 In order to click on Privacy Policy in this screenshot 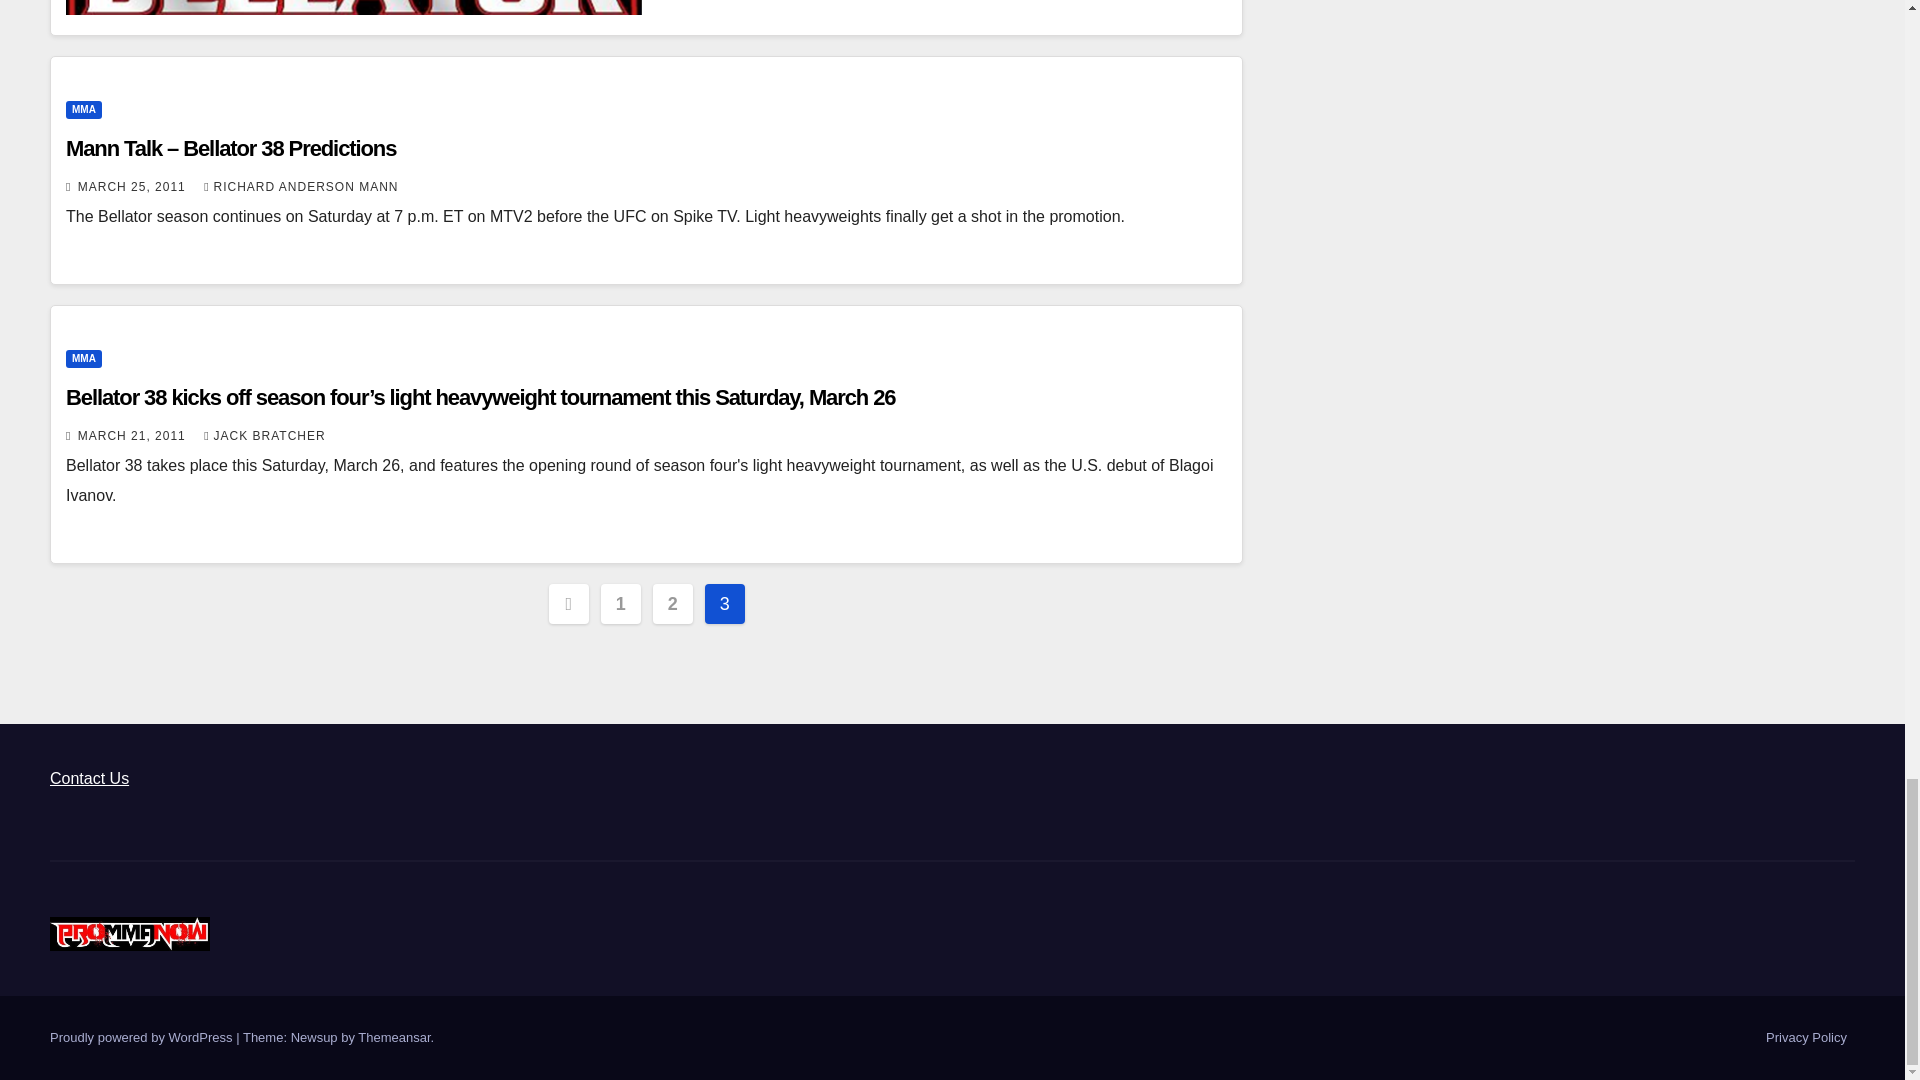, I will do `click(1806, 1038)`.